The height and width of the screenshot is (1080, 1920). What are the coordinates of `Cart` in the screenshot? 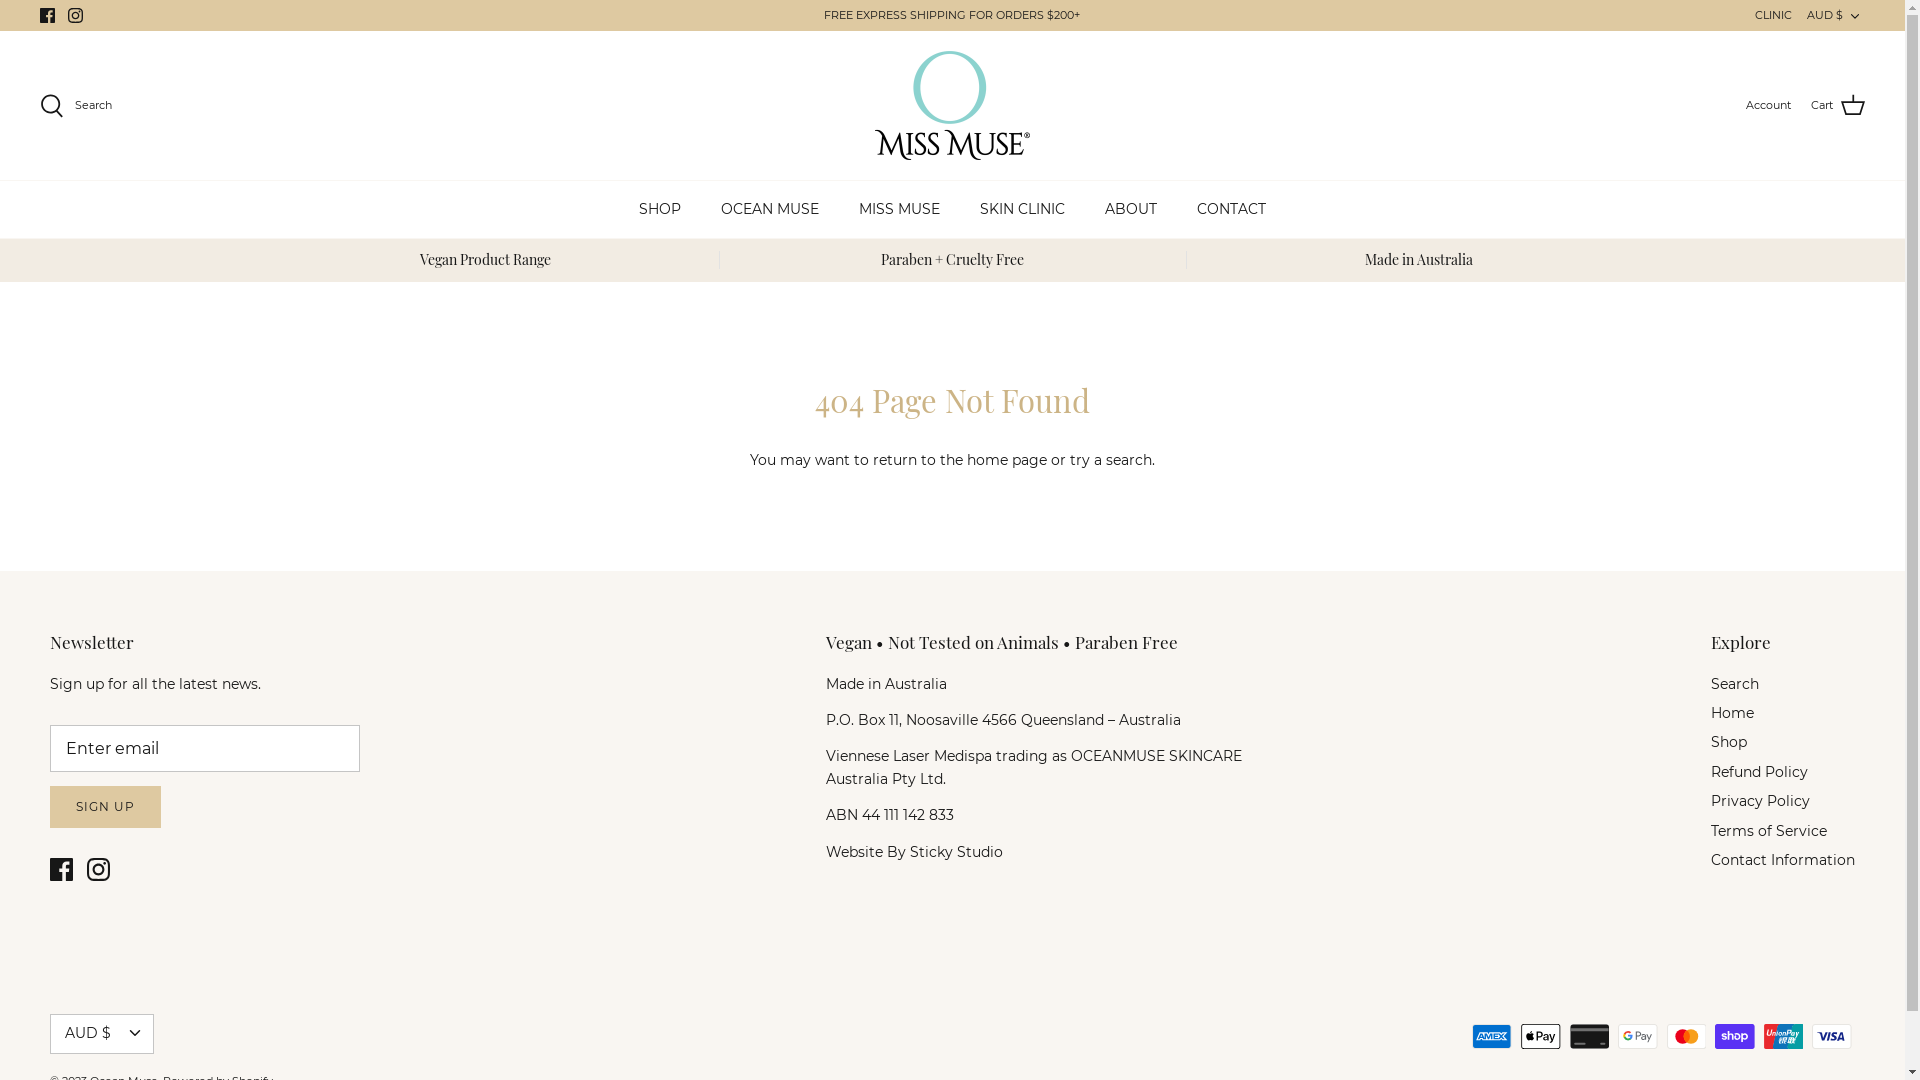 It's located at (1838, 106).